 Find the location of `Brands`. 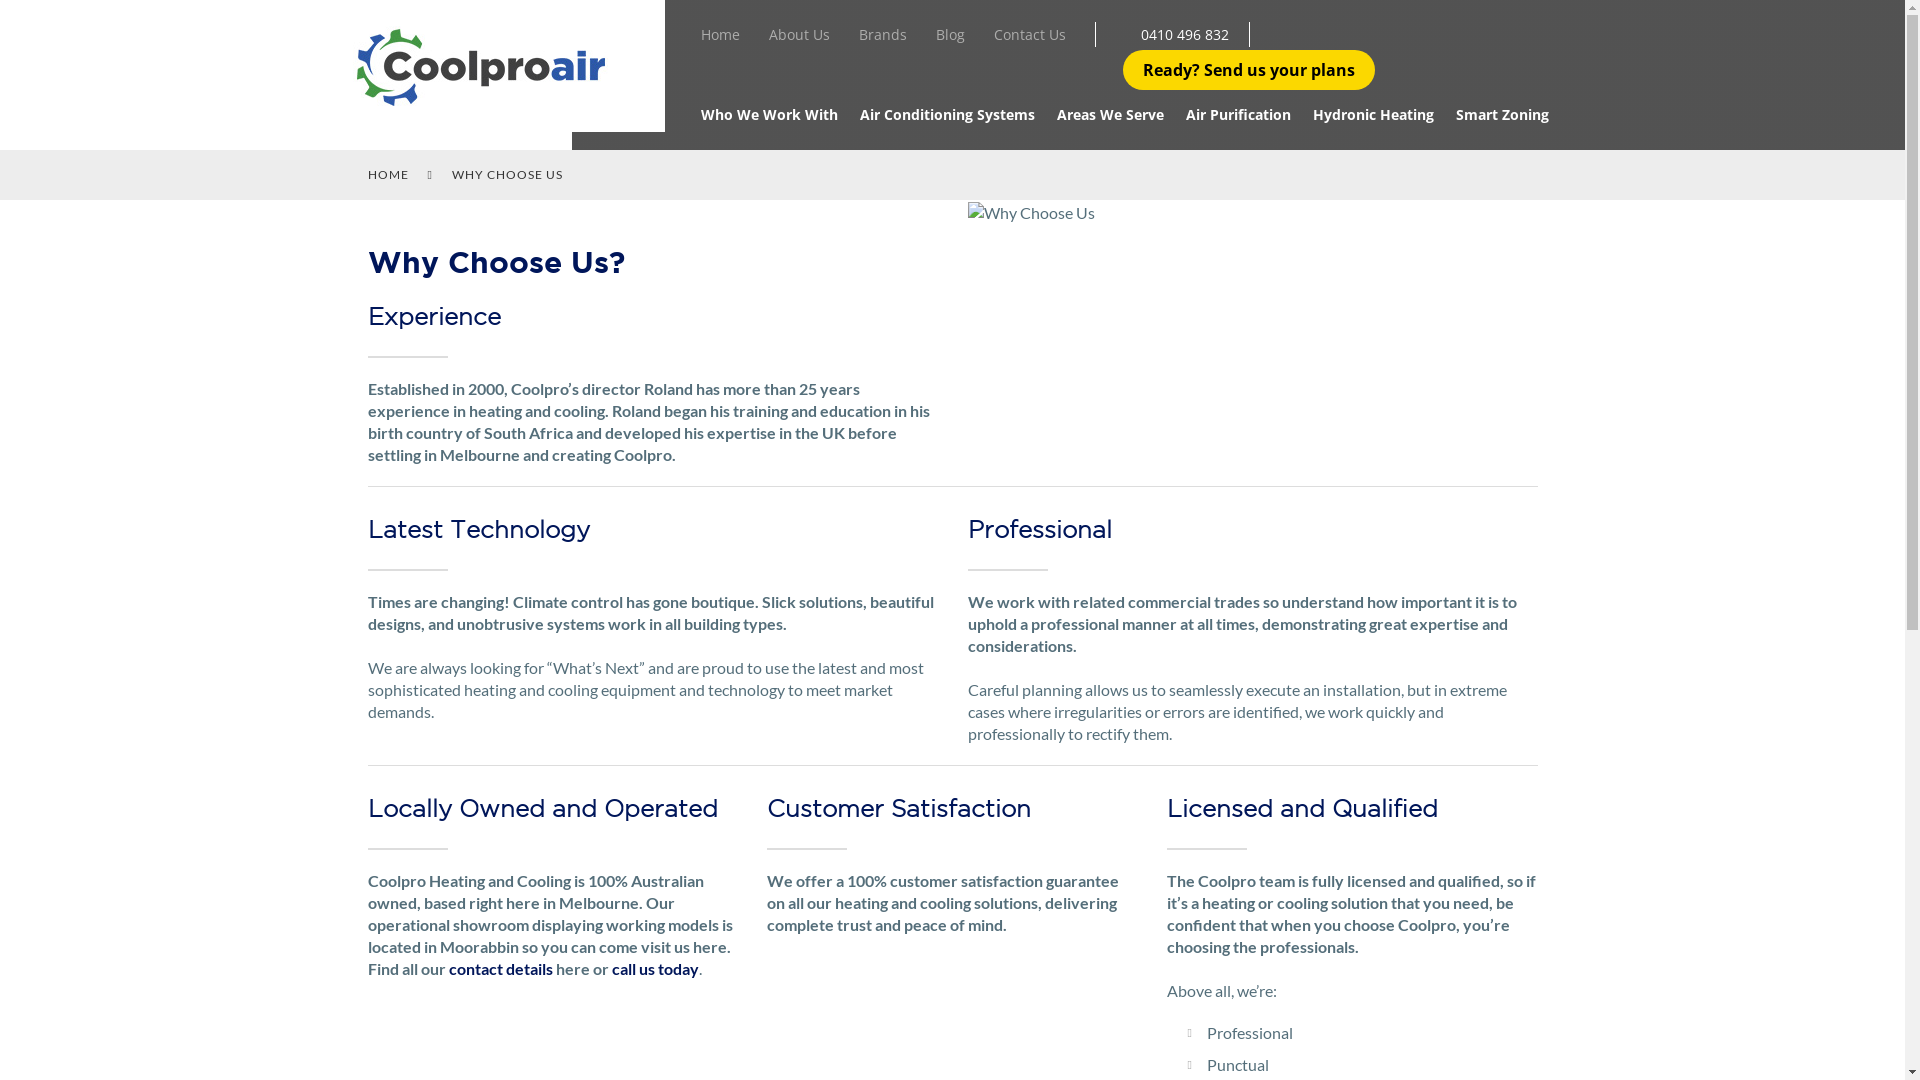

Brands is located at coordinates (882, 38).